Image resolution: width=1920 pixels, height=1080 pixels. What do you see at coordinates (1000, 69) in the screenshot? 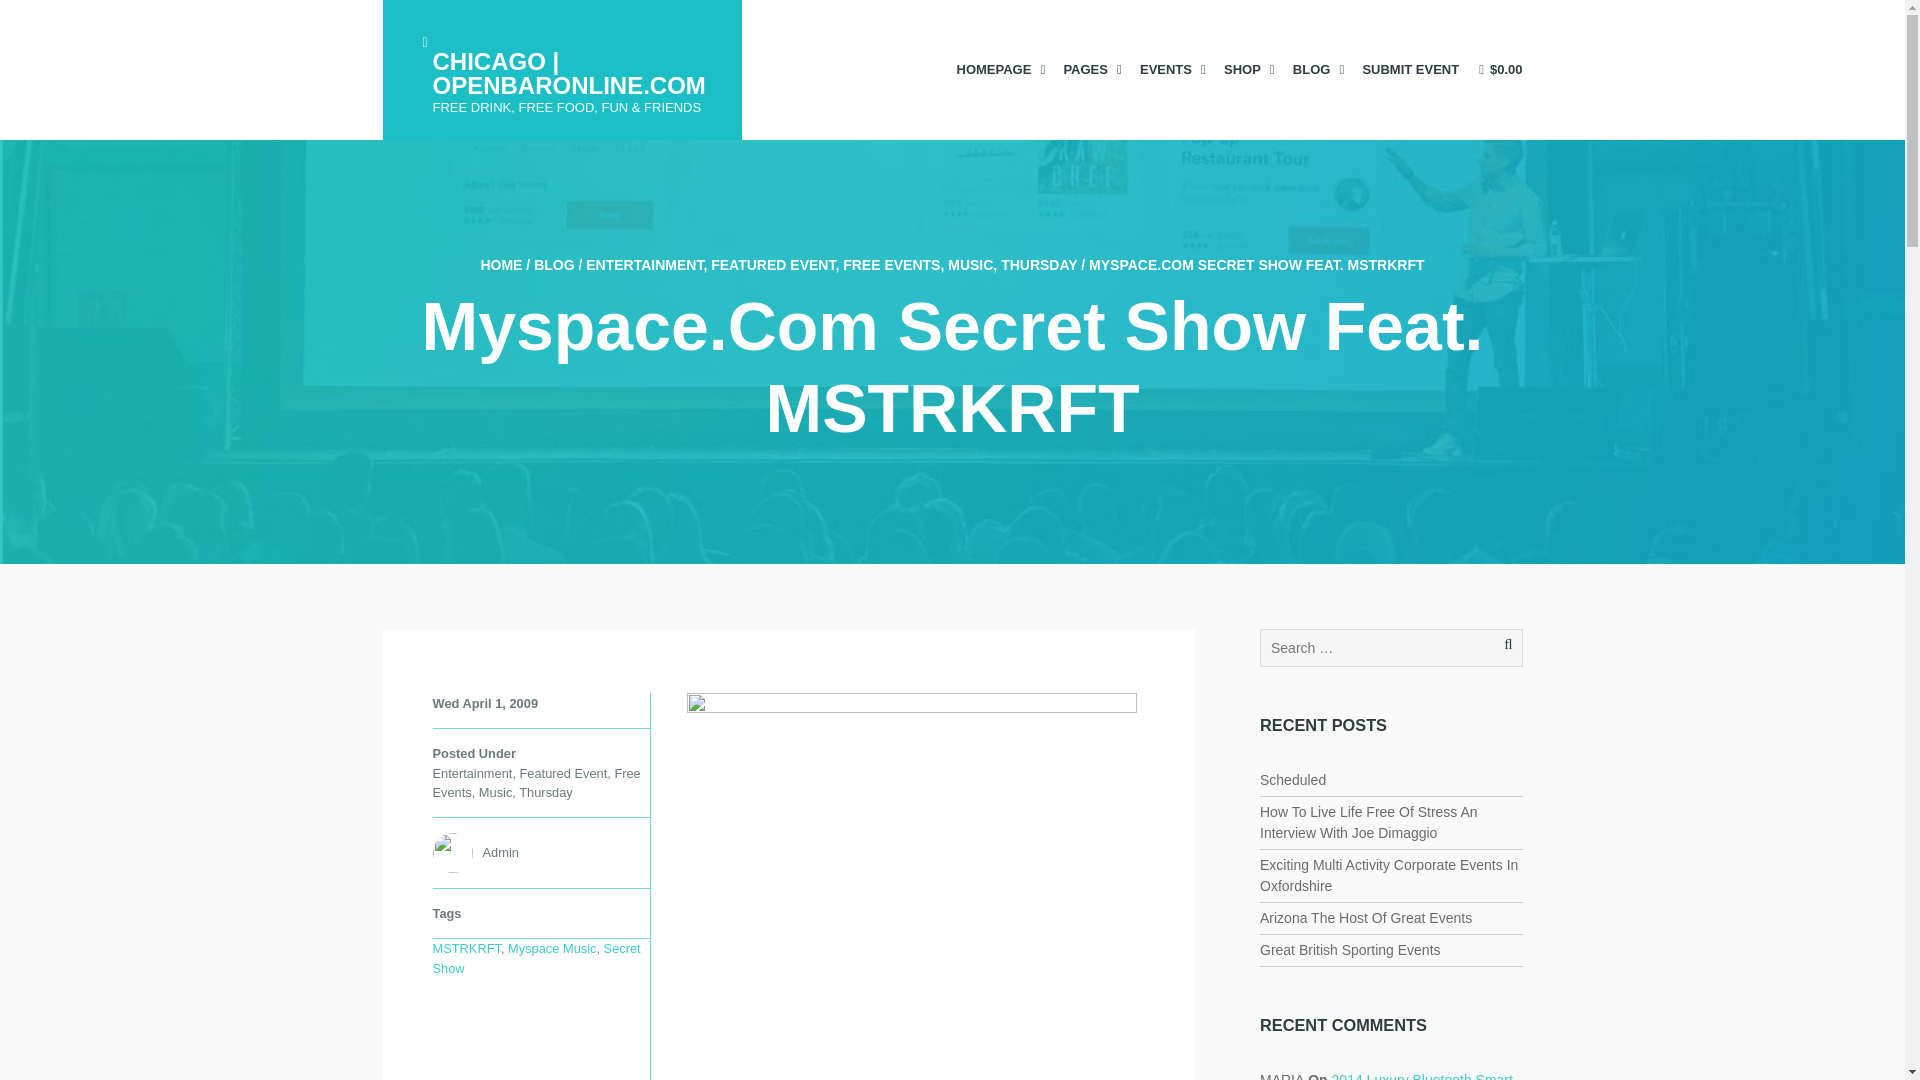
I see `HOMEPAGE` at bounding box center [1000, 69].